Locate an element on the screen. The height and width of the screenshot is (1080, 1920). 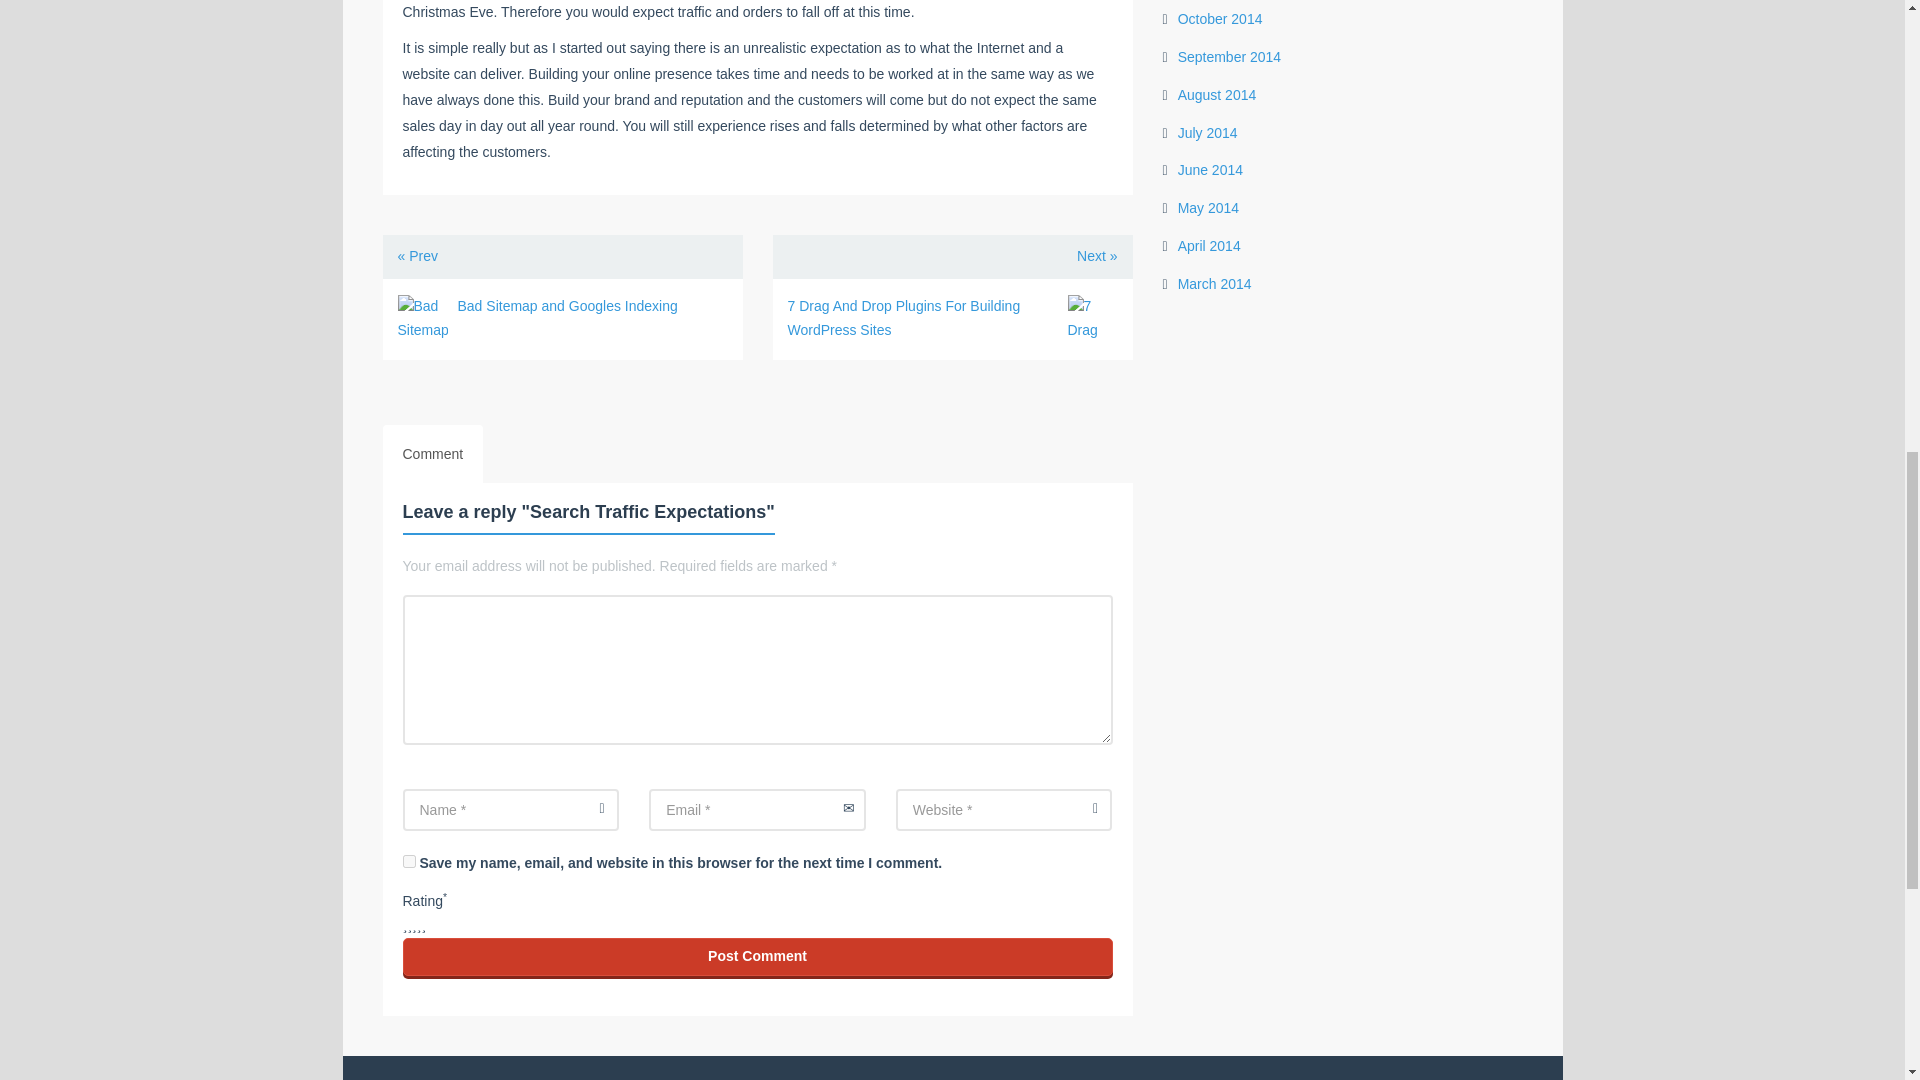
Bad Sitemap and Googles Indexing is located at coordinates (568, 306).